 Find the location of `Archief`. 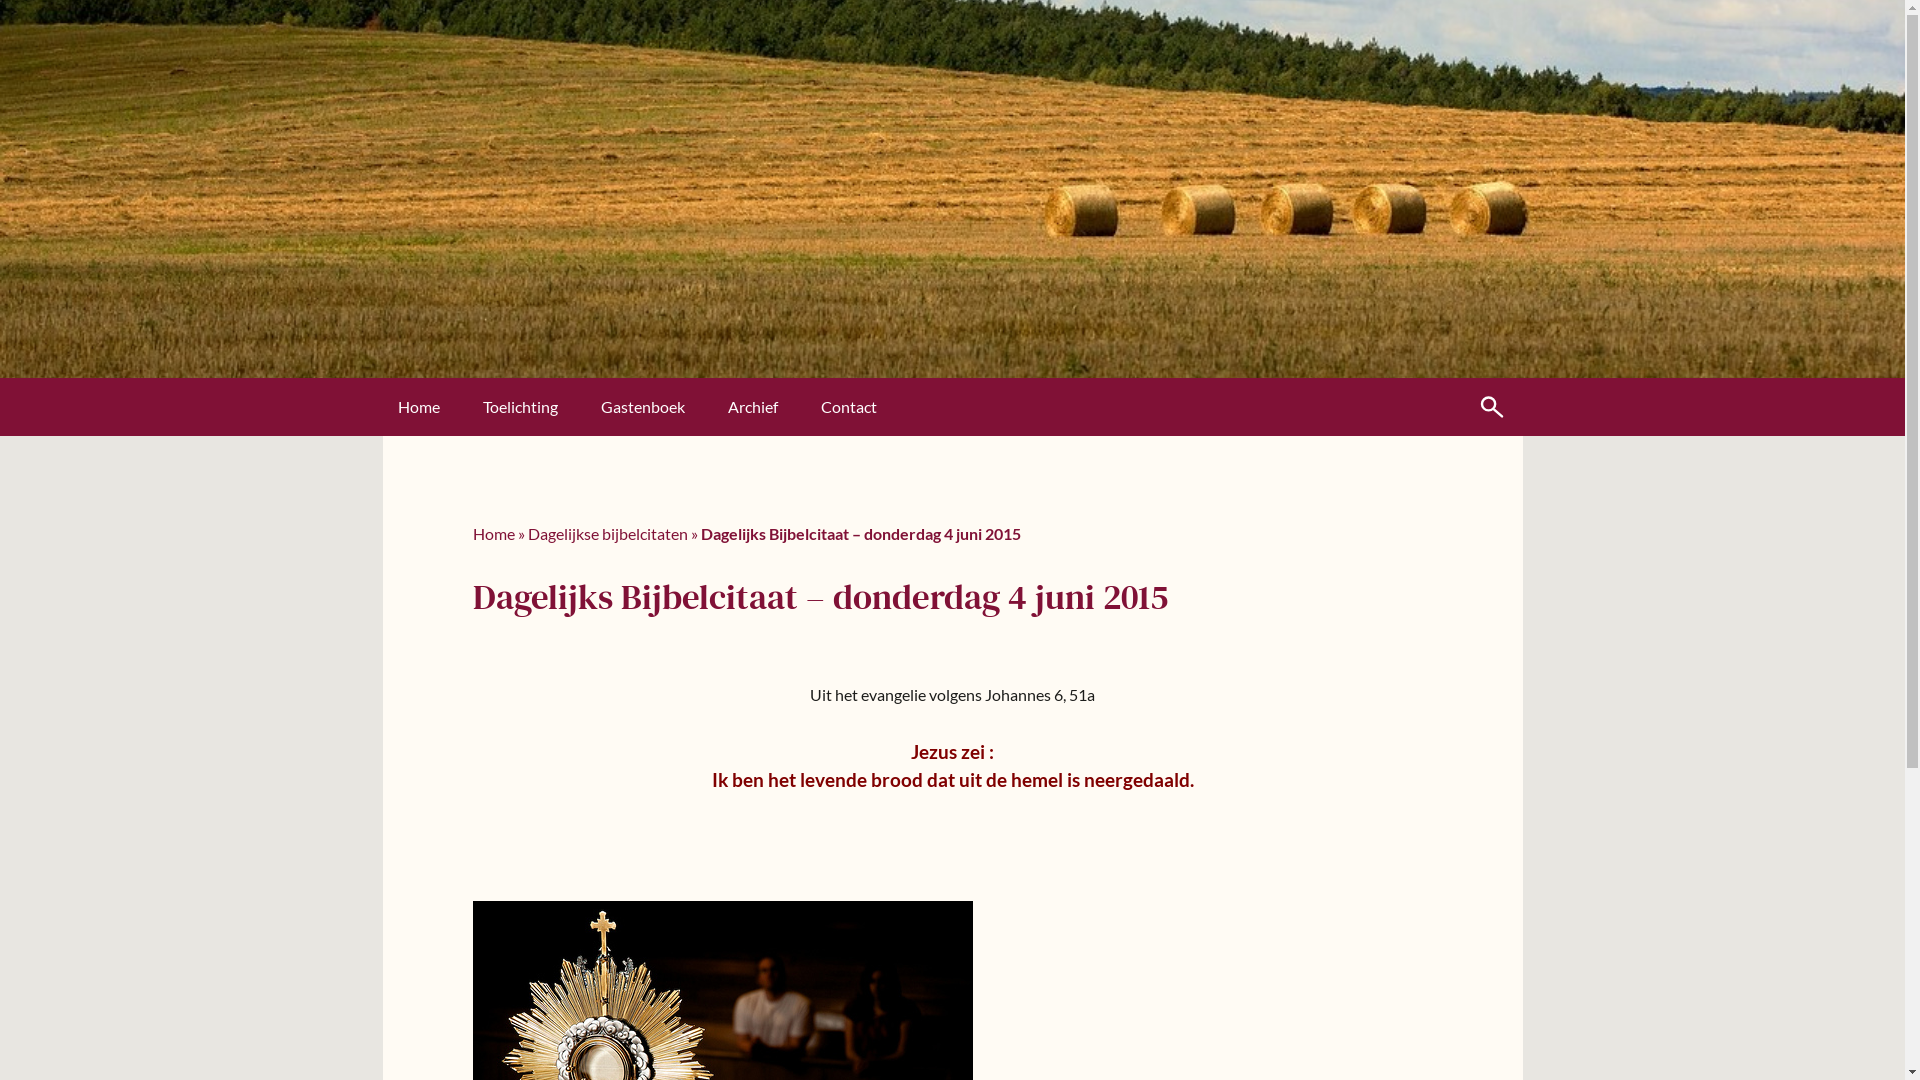

Archief is located at coordinates (773, 407).